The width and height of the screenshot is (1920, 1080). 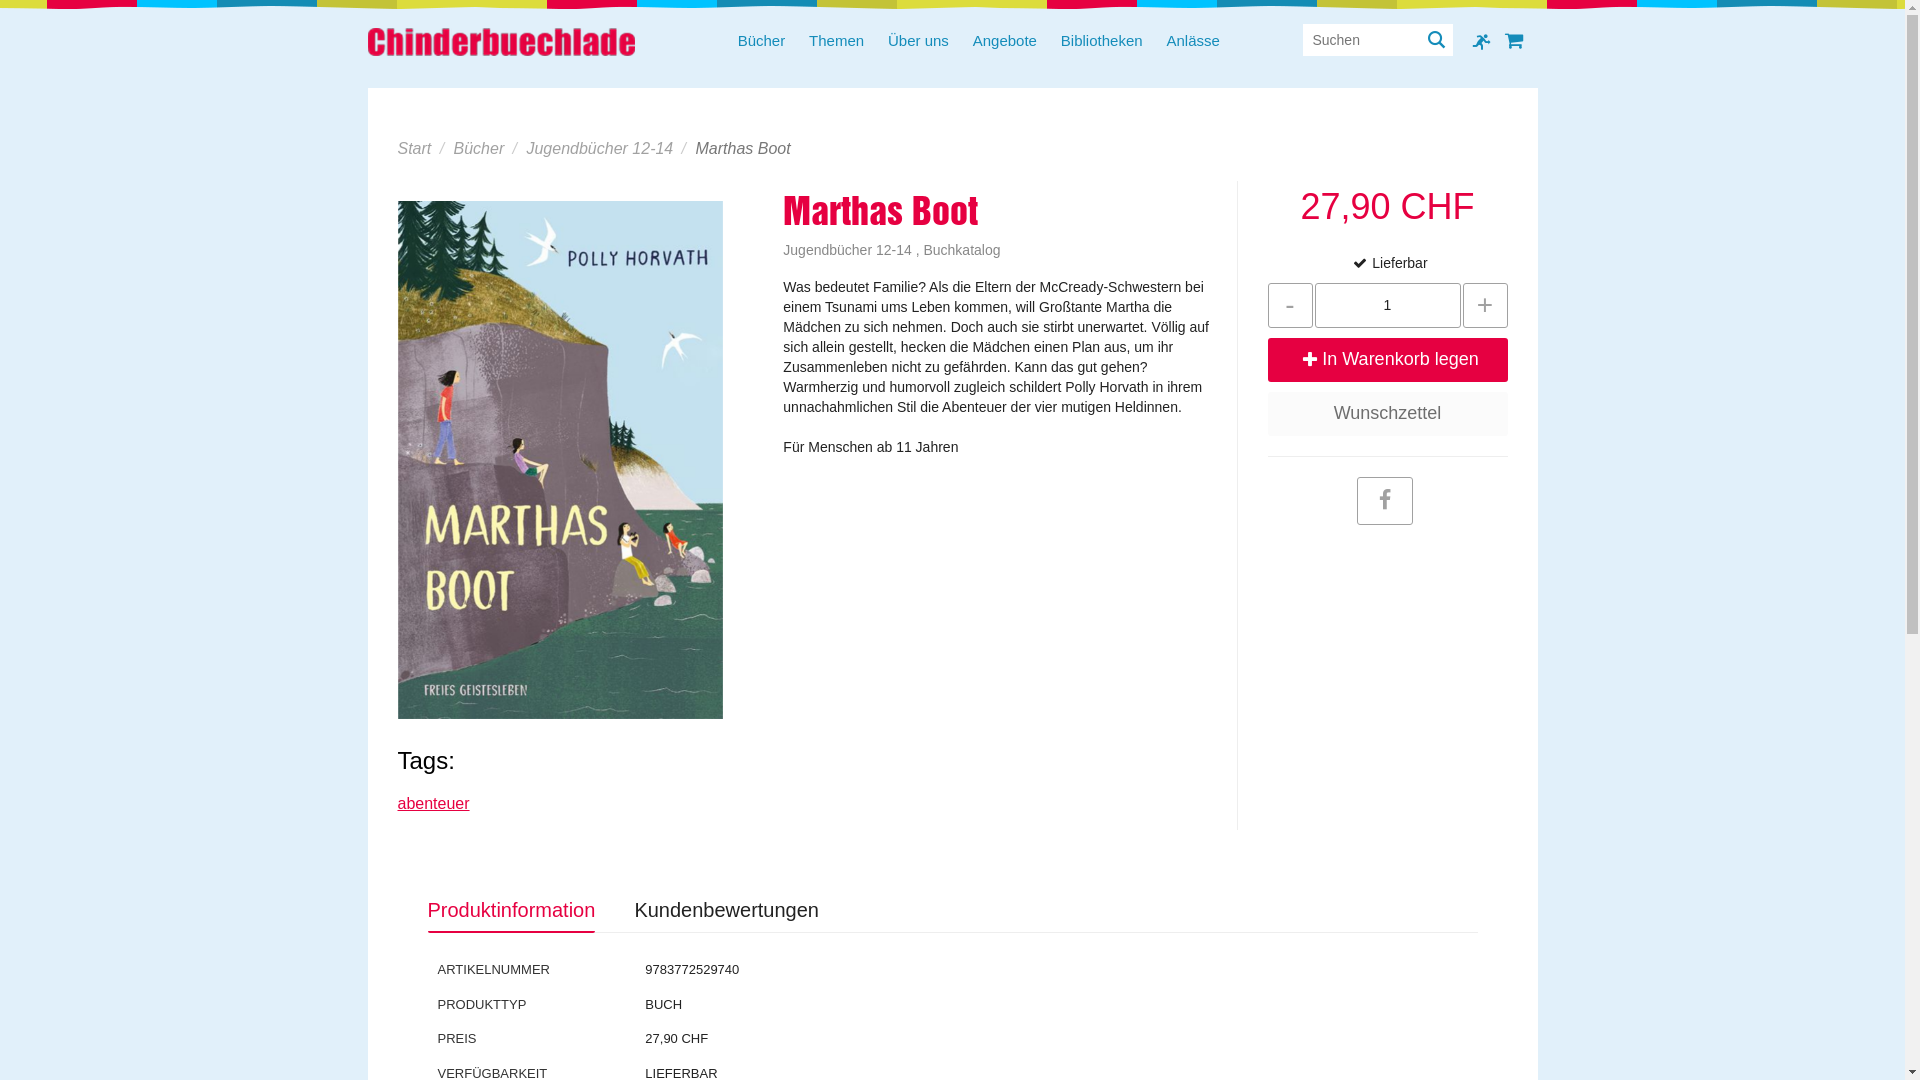 What do you see at coordinates (434, 804) in the screenshot?
I see `abenteuer` at bounding box center [434, 804].